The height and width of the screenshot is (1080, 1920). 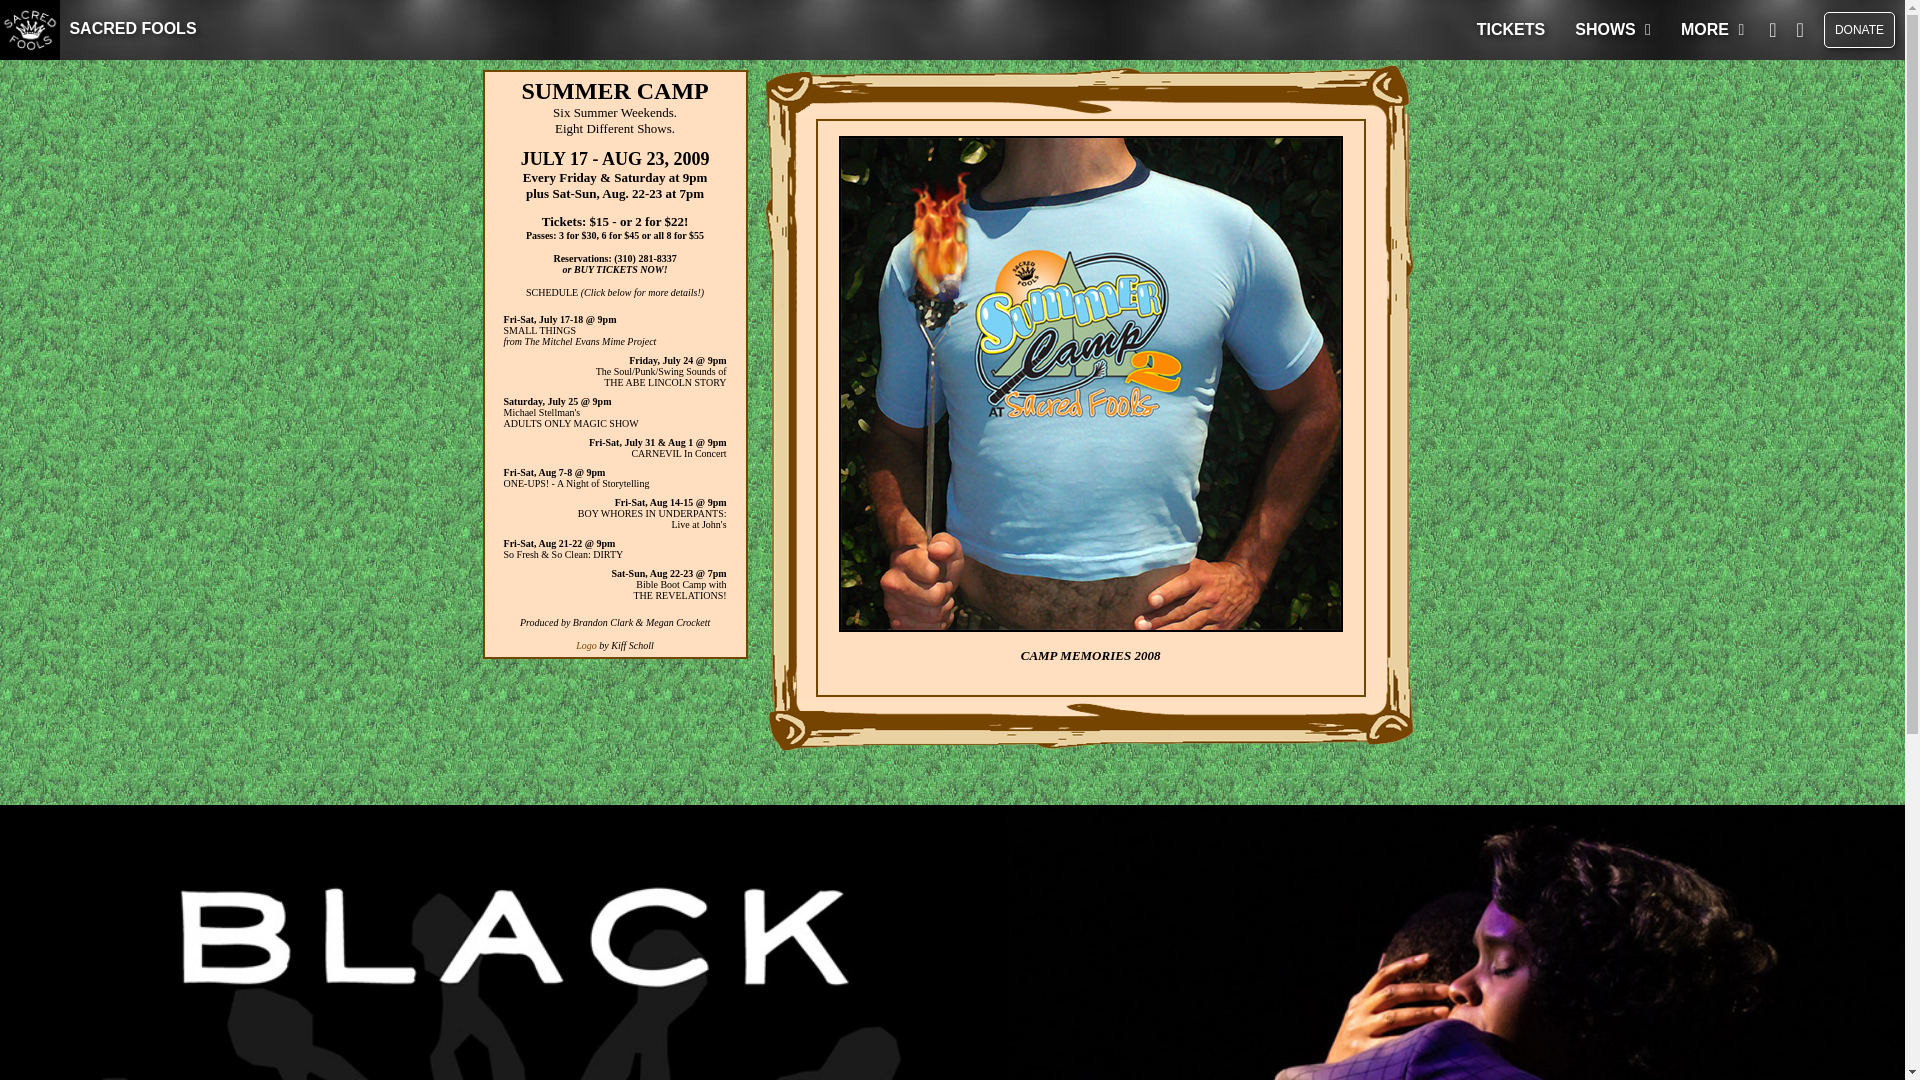 What do you see at coordinates (621, 269) in the screenshot?
I see `BUY TICKETS NOW!` at bounding box center [621, 269].